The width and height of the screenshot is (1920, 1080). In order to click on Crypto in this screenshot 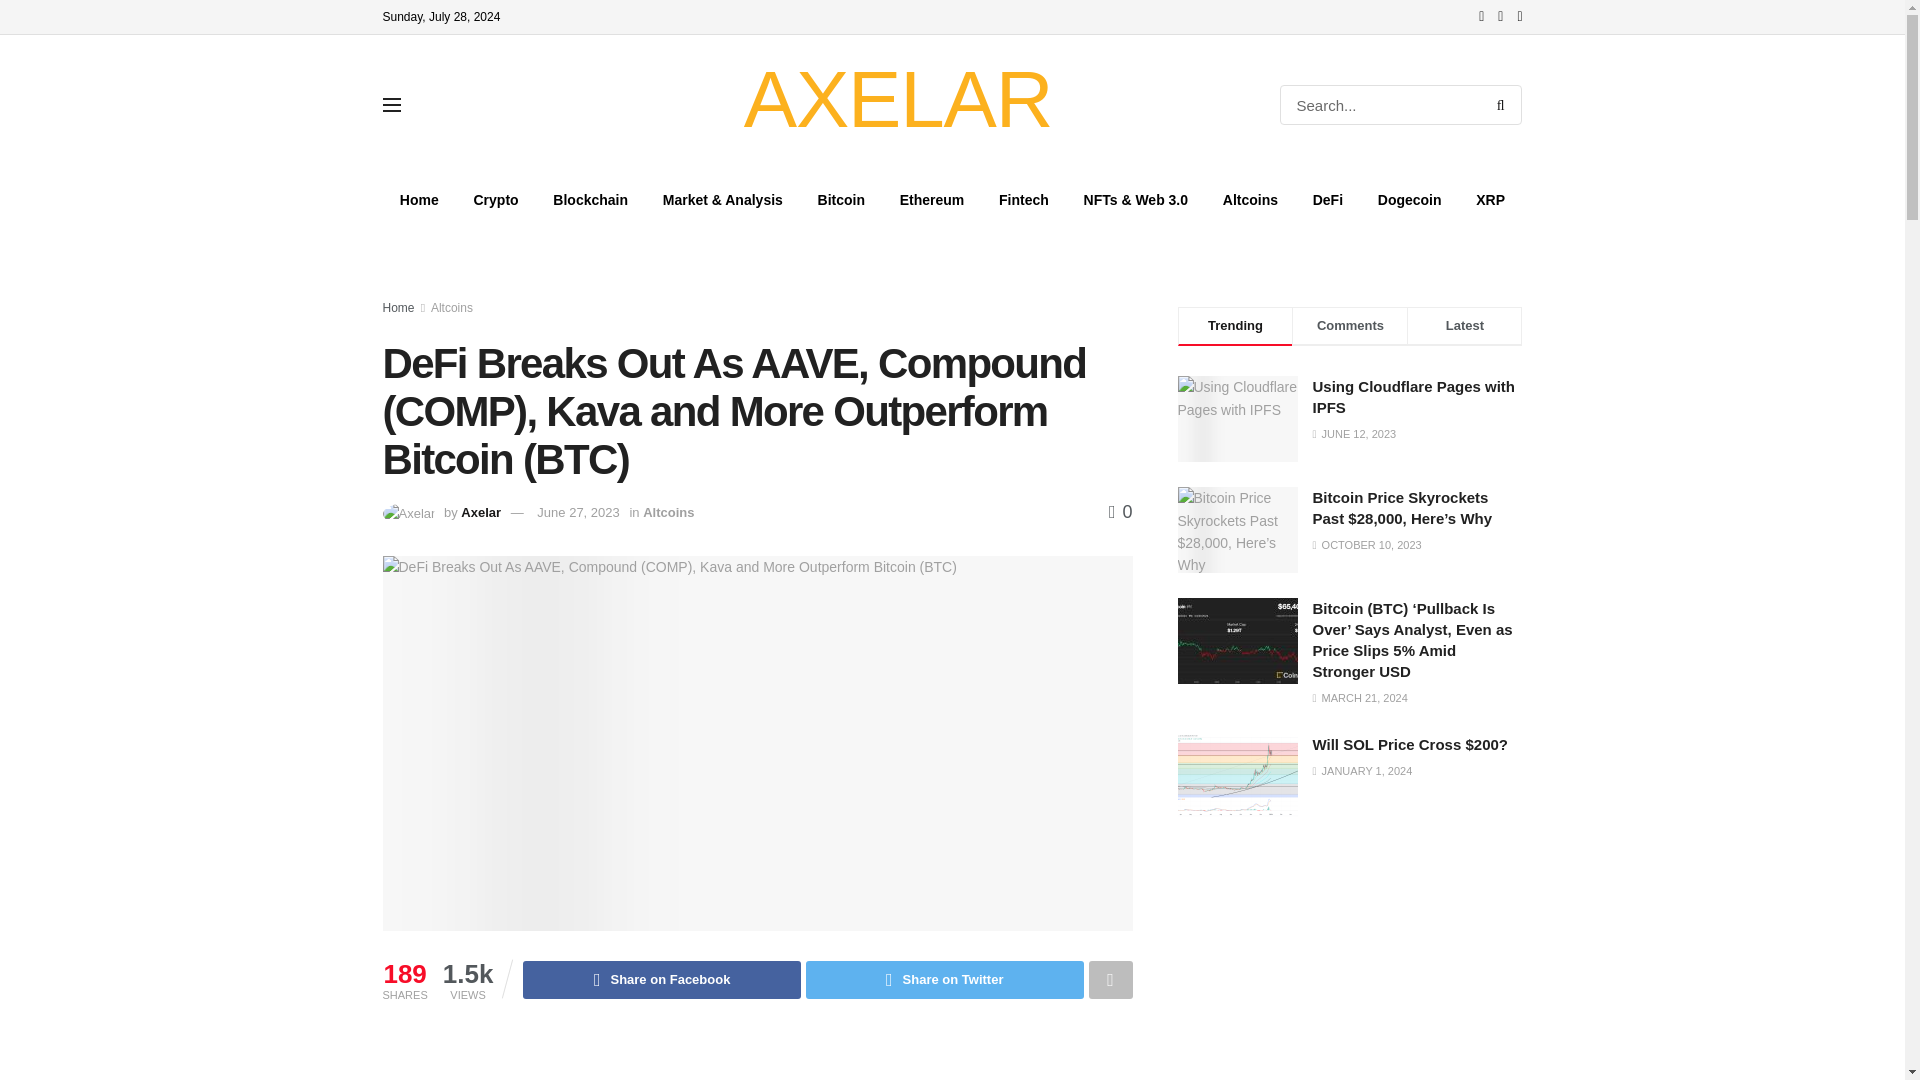, I will do `click(496, 199)`.